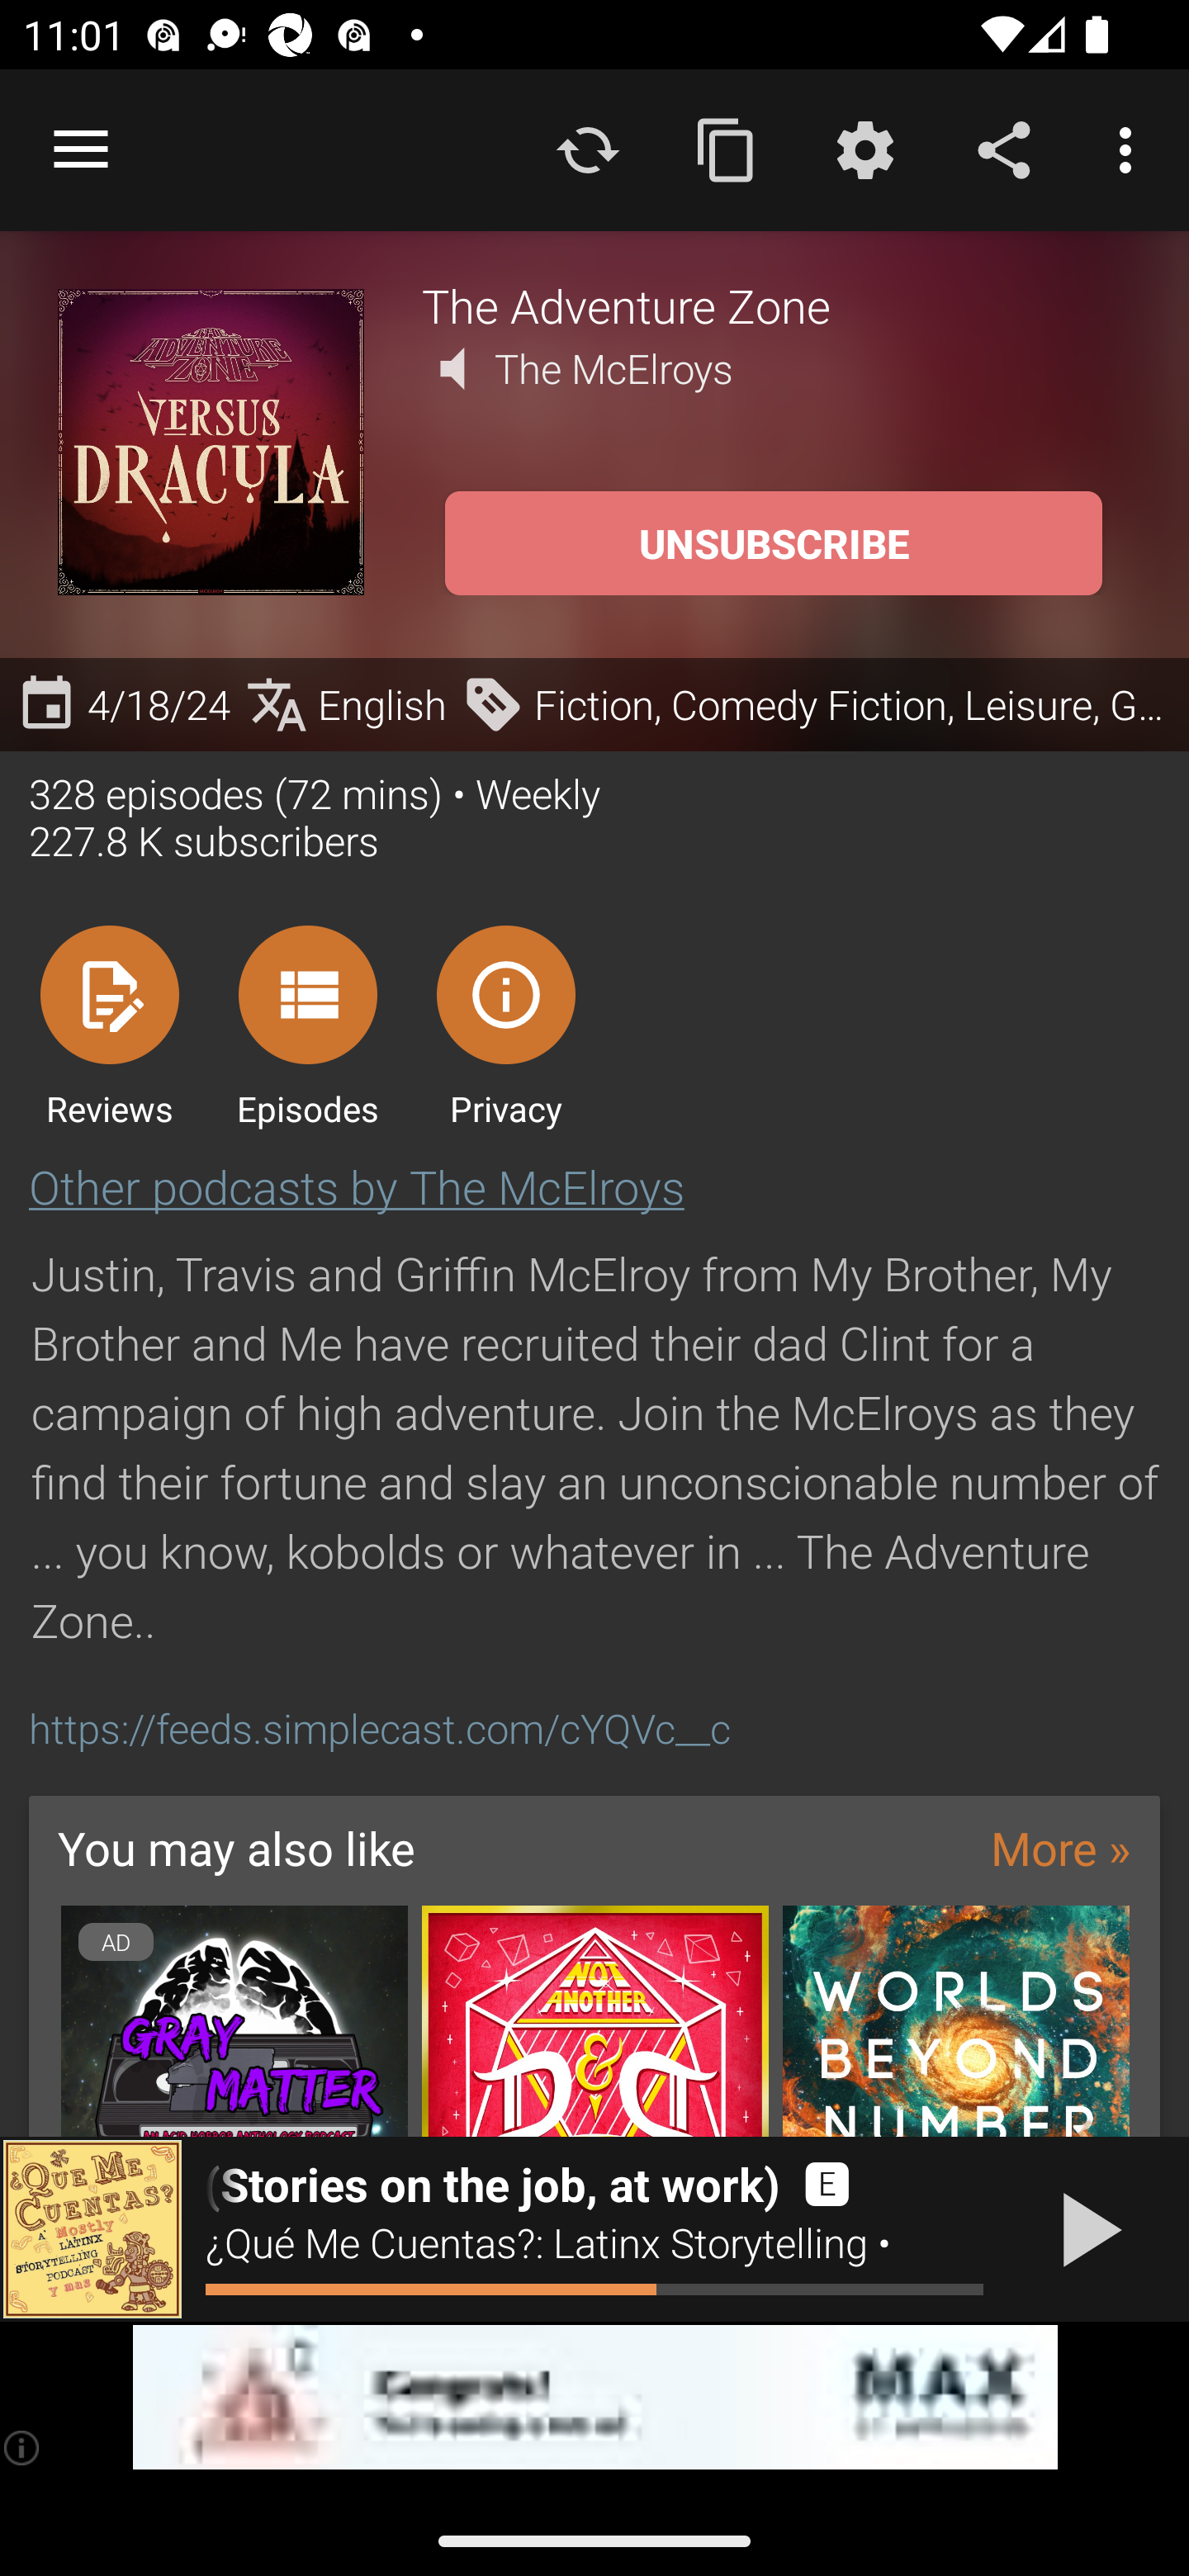 The image size is (1189, 2576). What do you see at coordinates (1085, 2229) in the screenshot?
I see `Play / Pause` at bounding box center [1085, 2229].